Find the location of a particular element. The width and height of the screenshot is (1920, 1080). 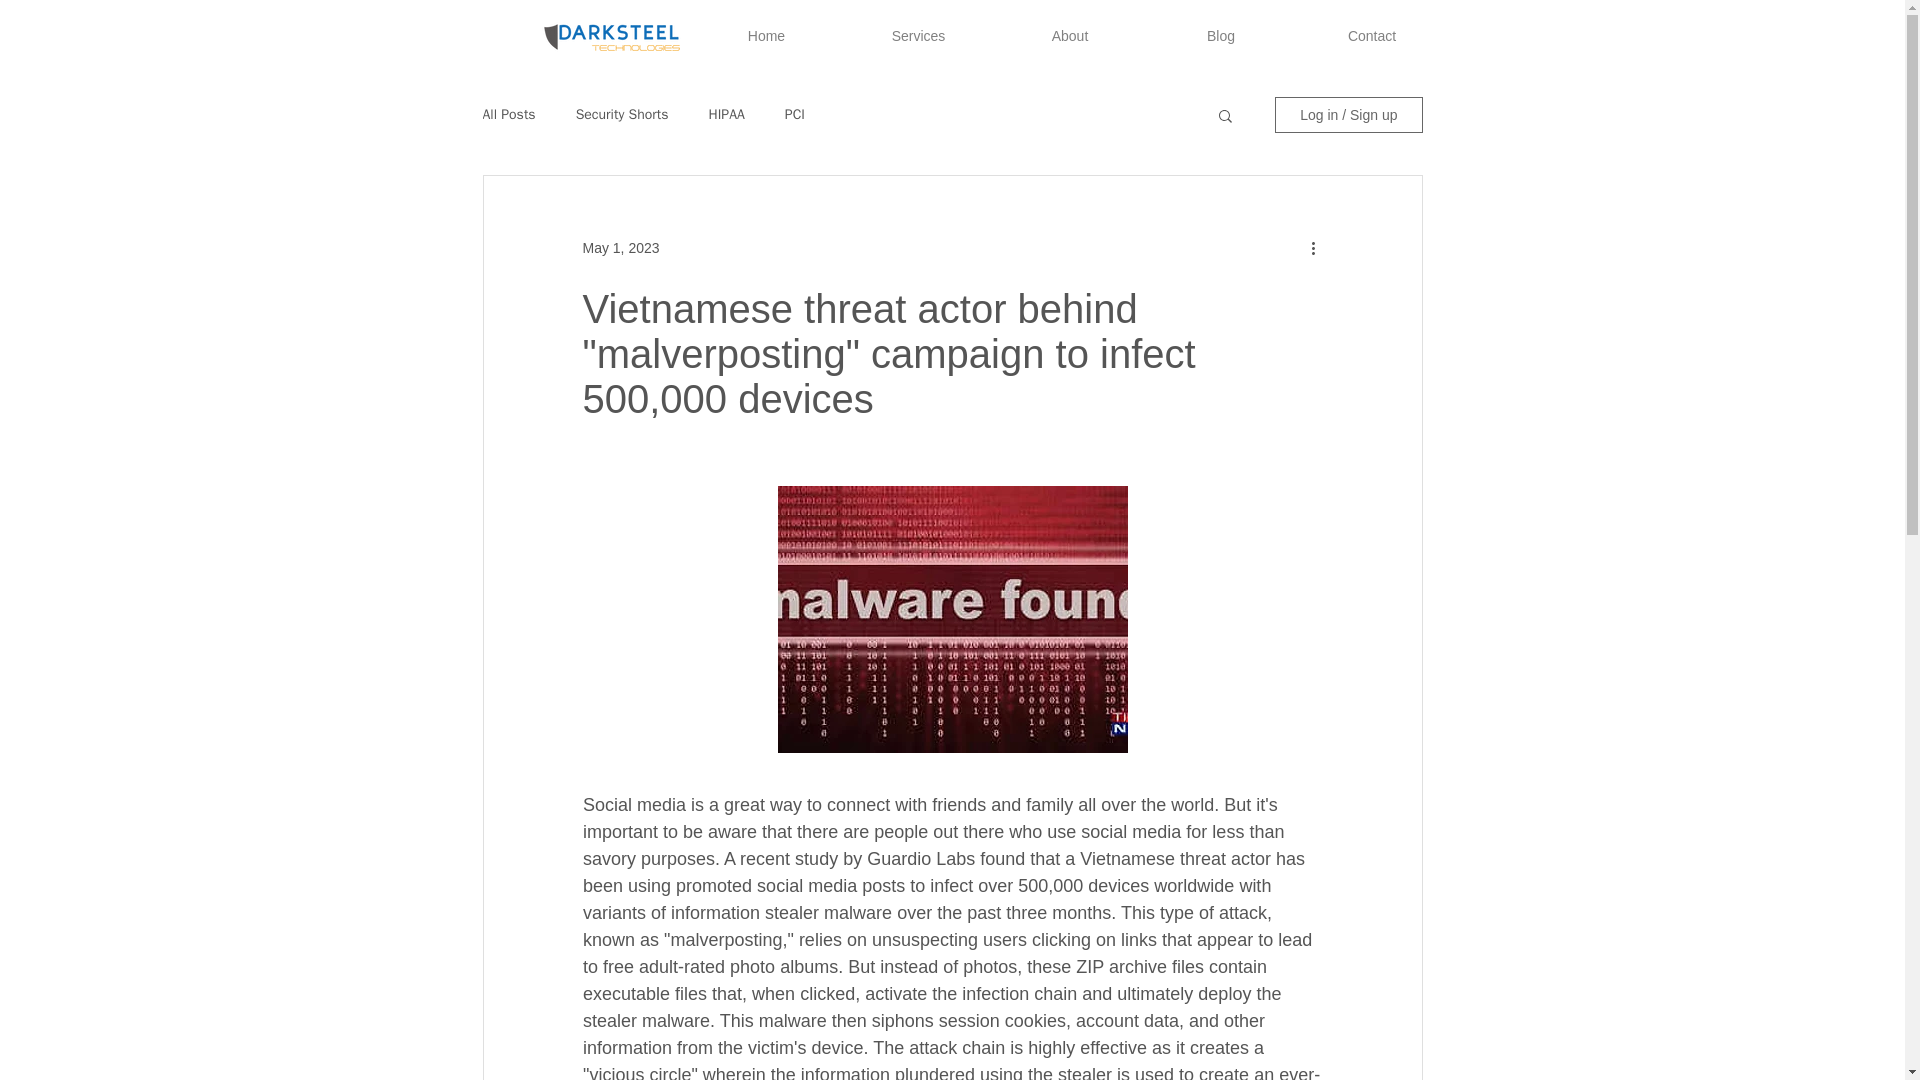

Blog is located at coordinates (1222, 36).